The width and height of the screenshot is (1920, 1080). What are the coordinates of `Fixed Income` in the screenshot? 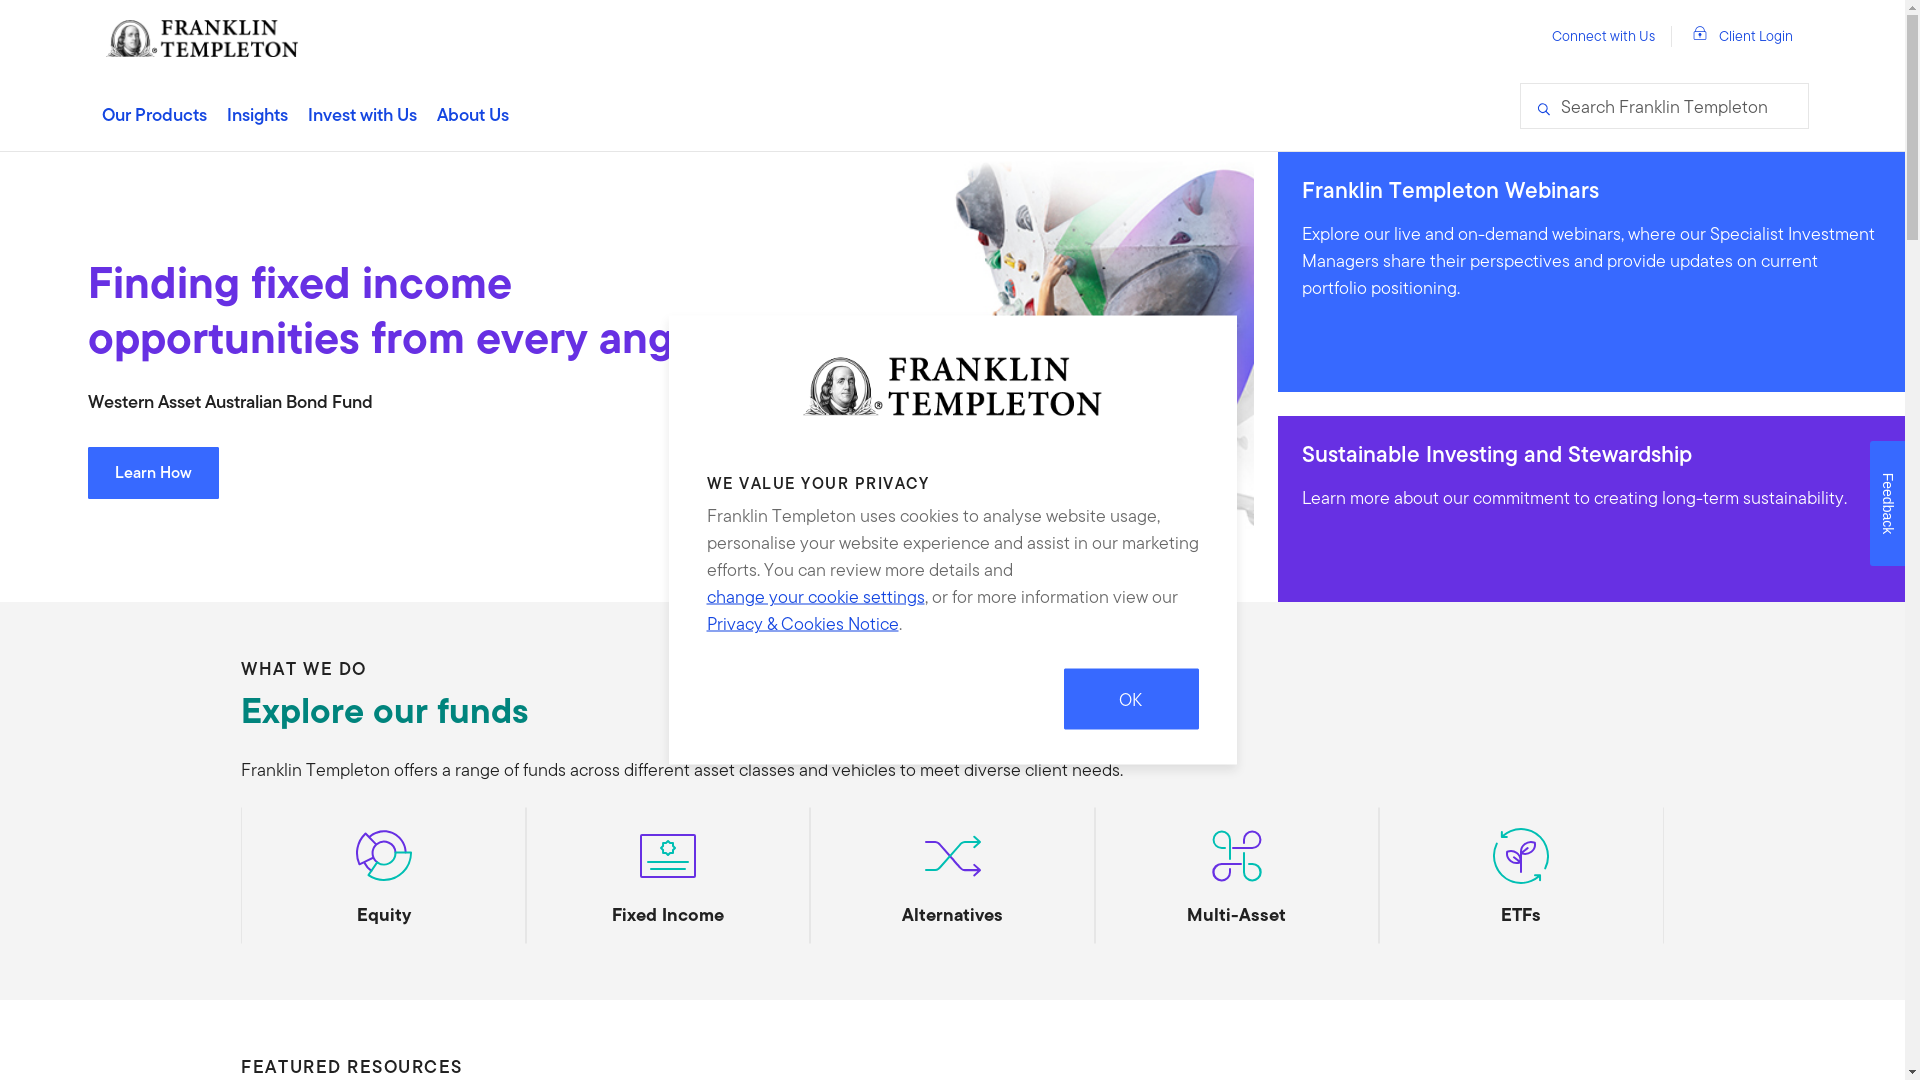 It's located at (668, 876).